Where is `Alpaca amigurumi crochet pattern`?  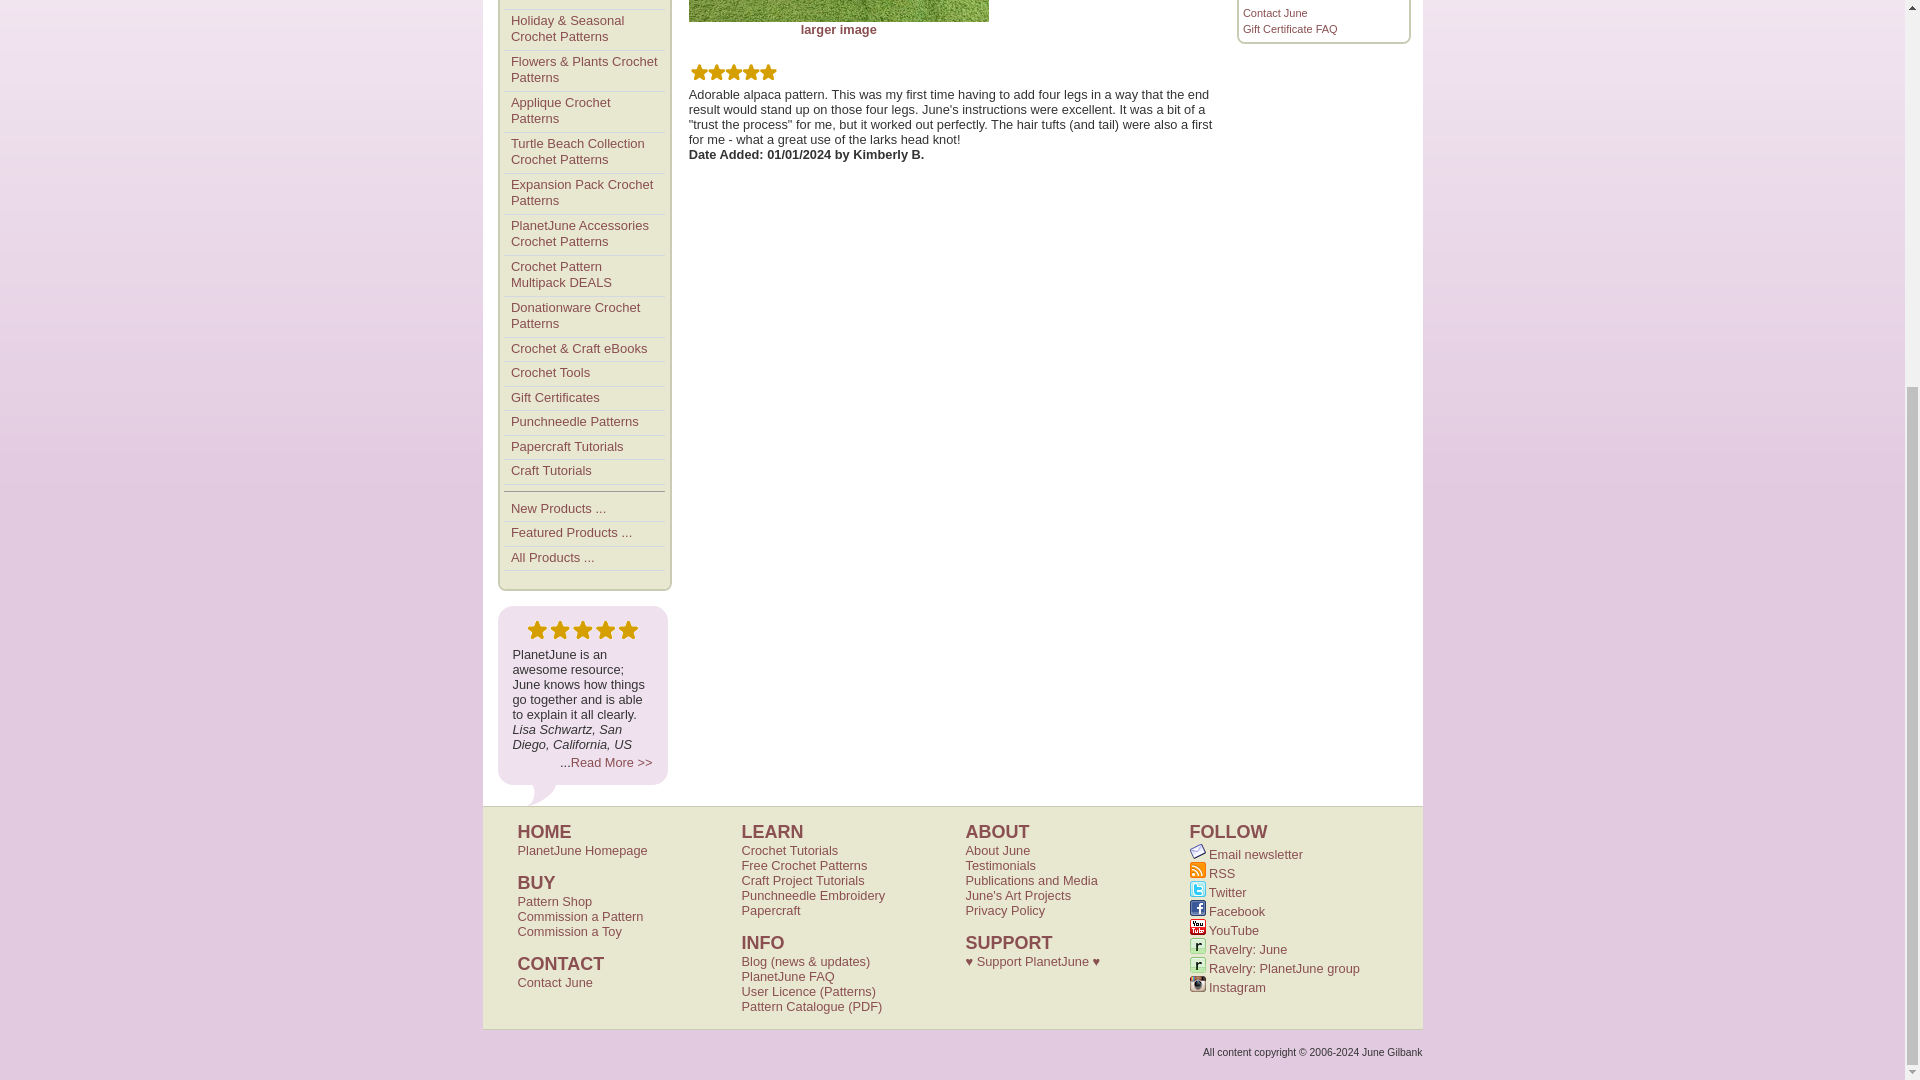
Alpaca amigurumi crochet pattern is located at coordinates (838, 10).